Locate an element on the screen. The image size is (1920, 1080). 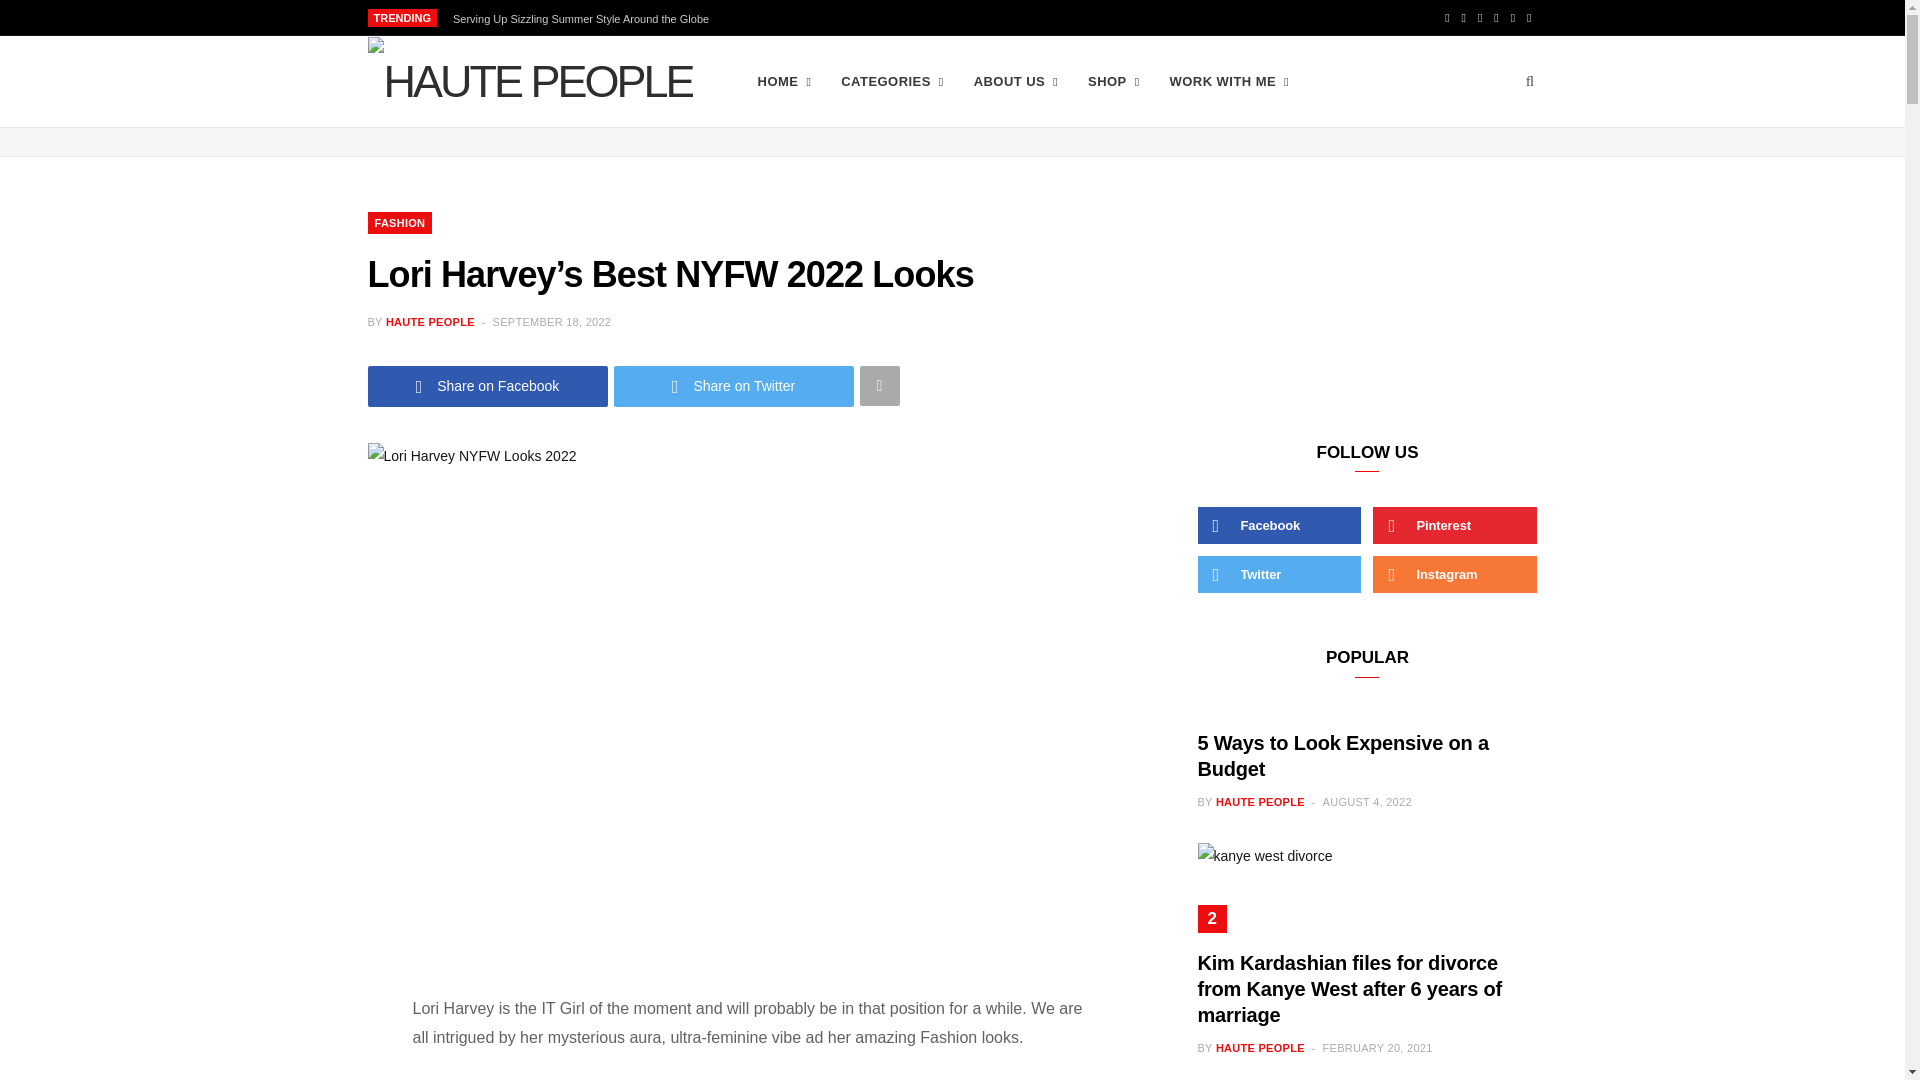
Serving Up Sizzling Summer Style Around the Globe is located at coordinates (586, 18).